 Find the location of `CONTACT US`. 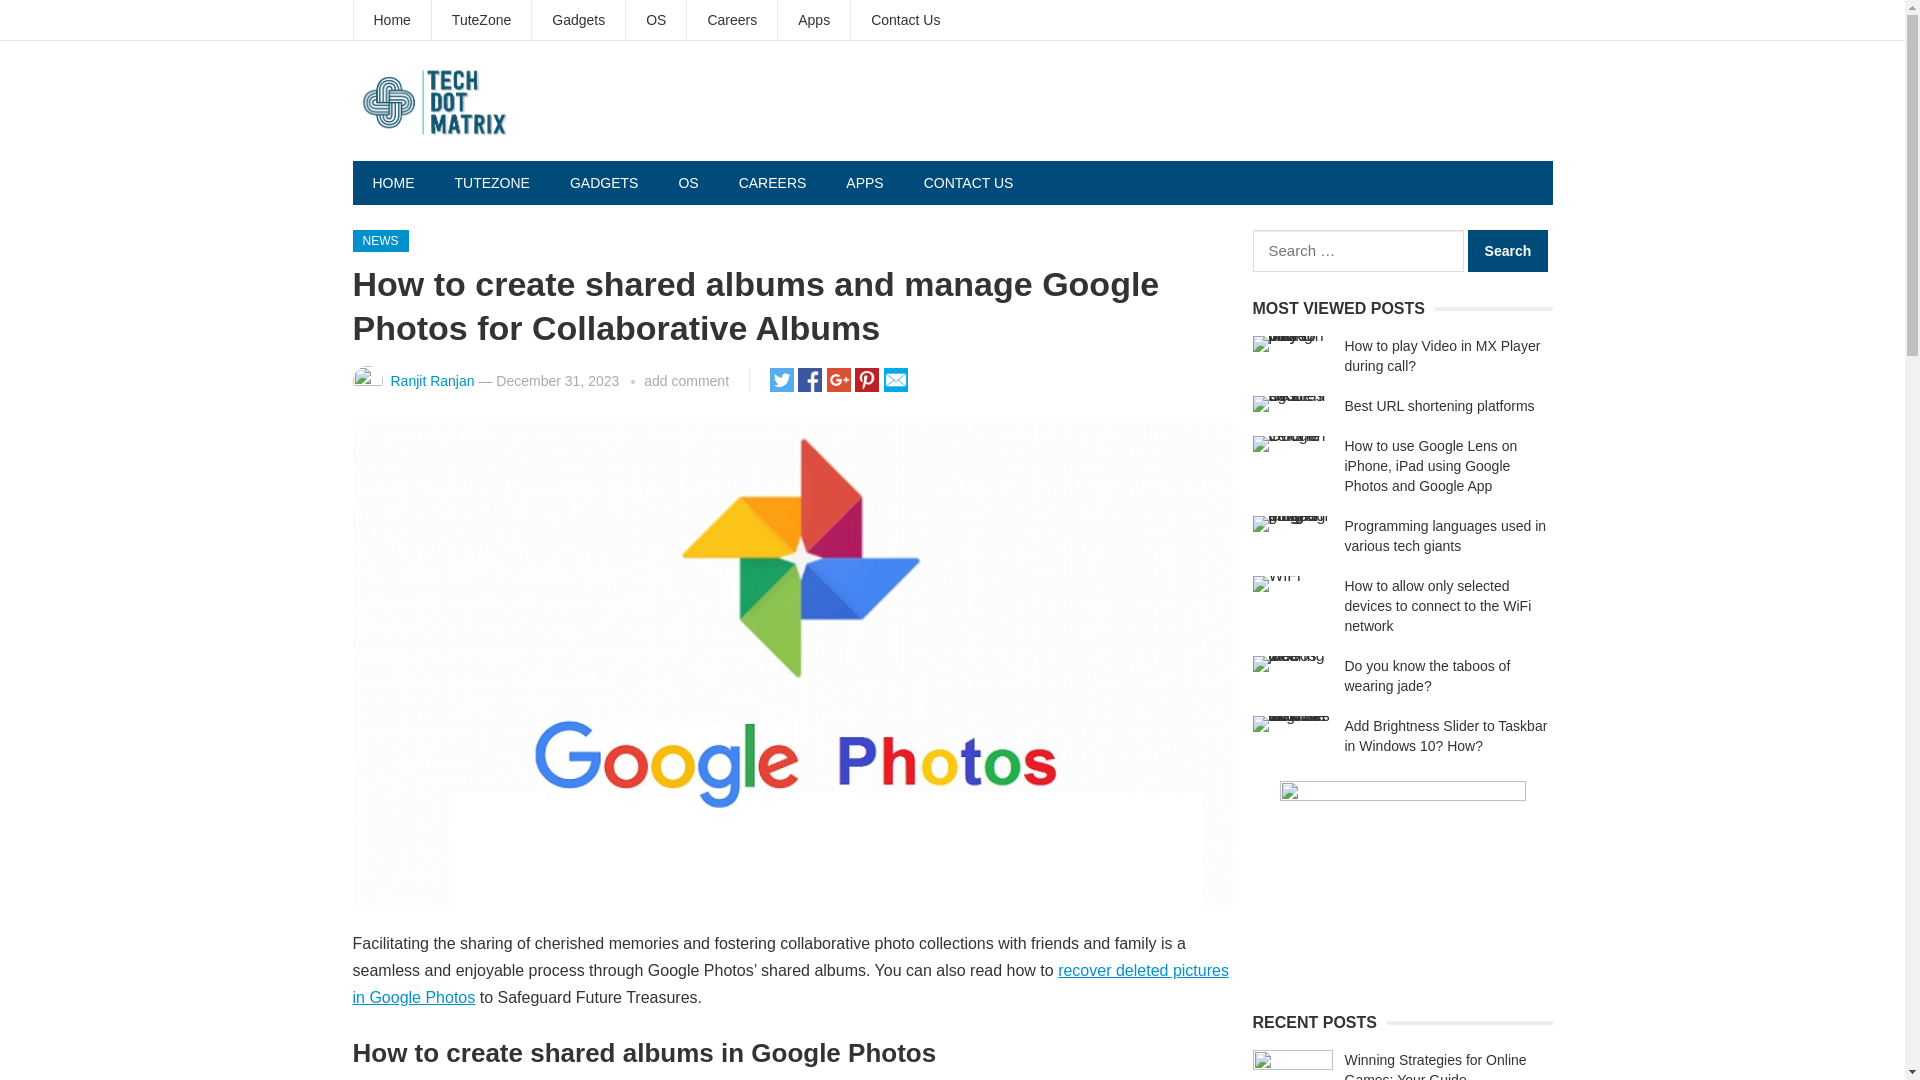

CONTACT US is located at coordinates (969, 182).